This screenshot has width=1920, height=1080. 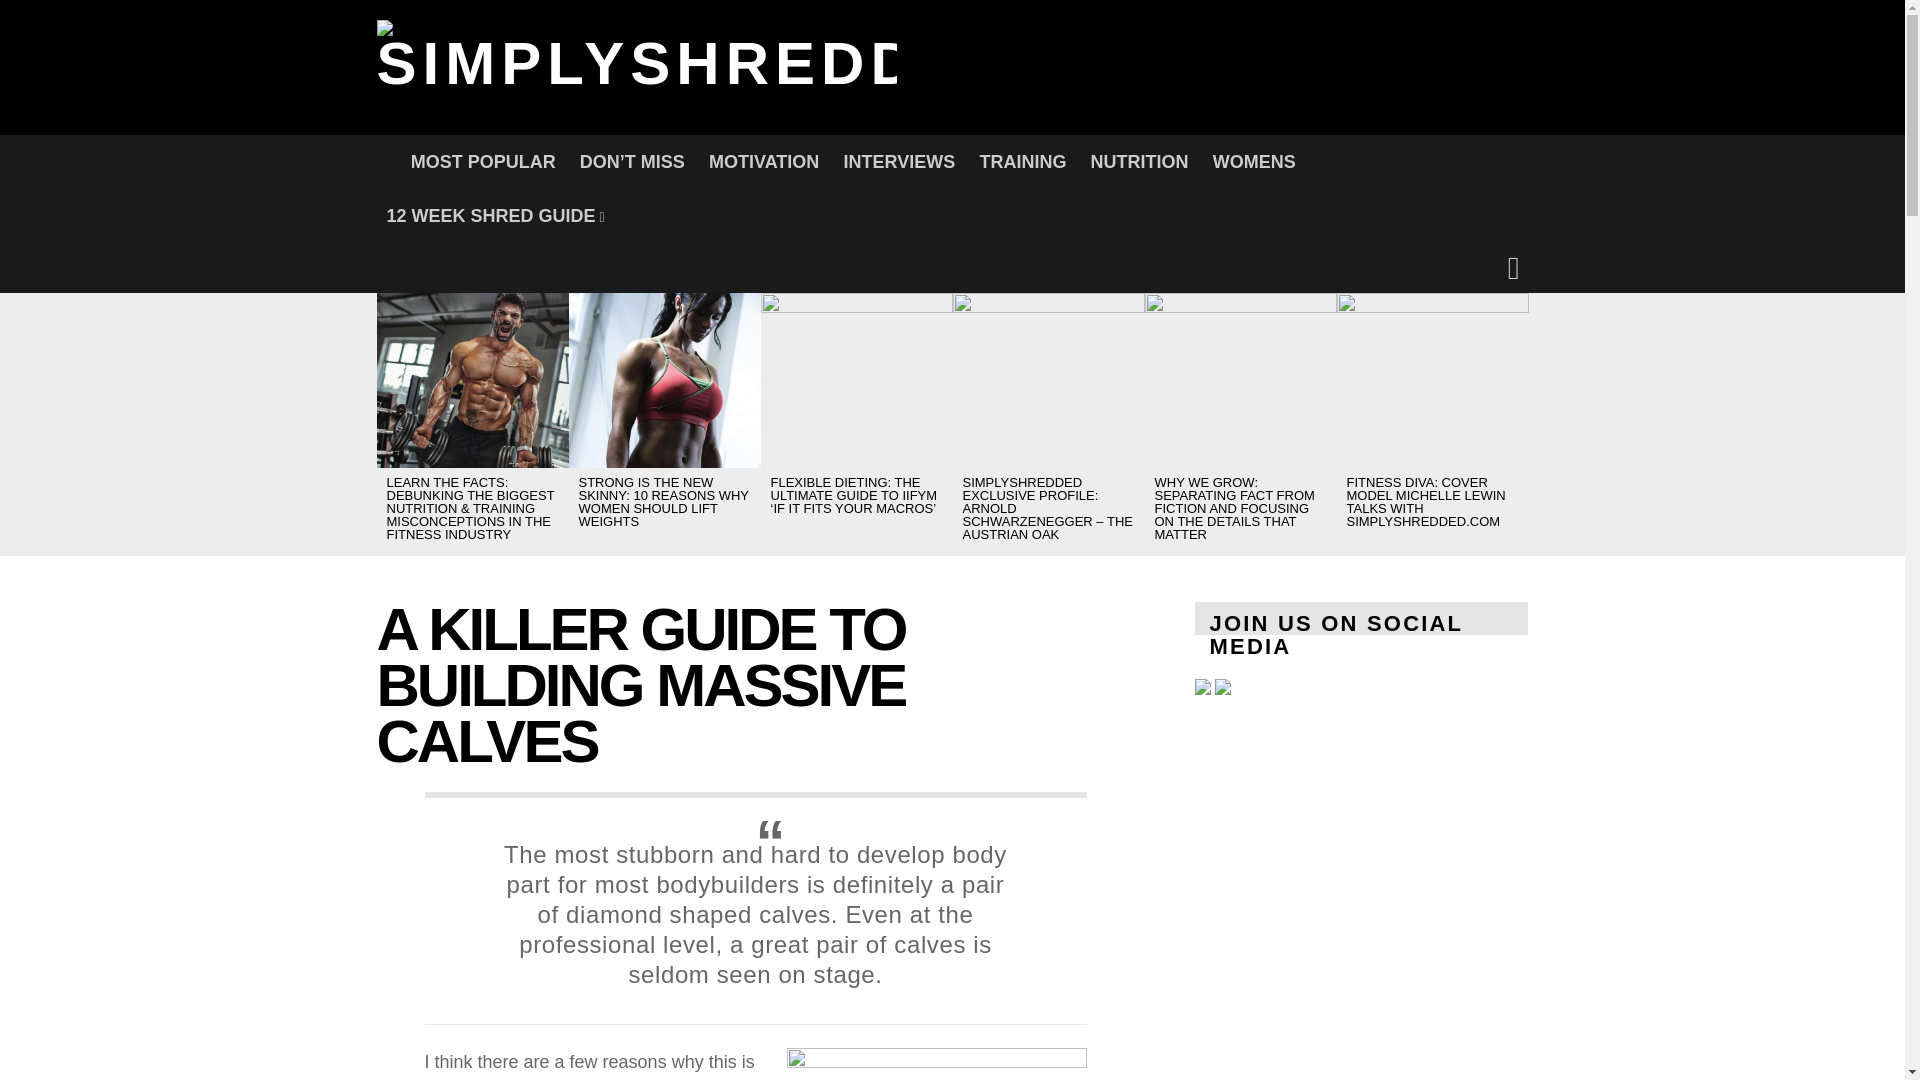 What do you see at coordinates (484, 162) in the screenshot?
I see `MOST POPULAR` at bounding box center [484, 162].